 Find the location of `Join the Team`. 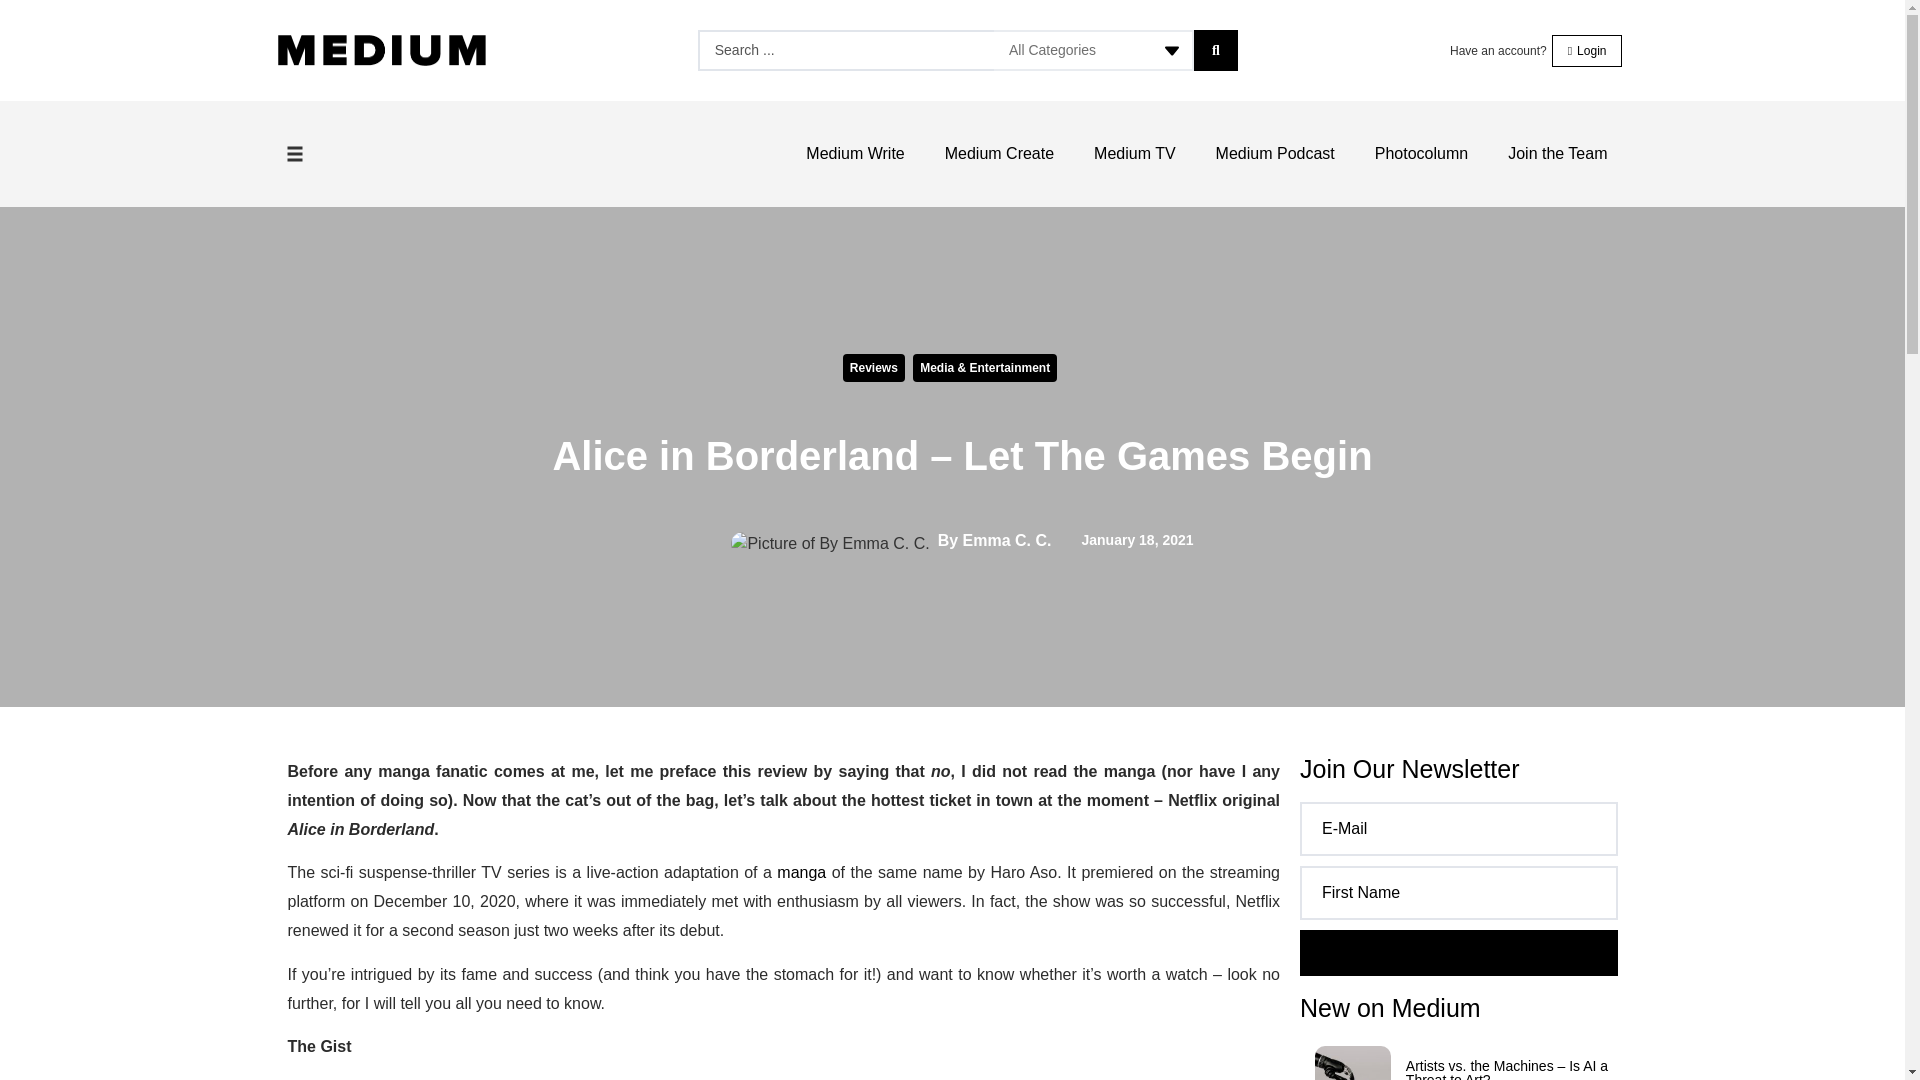

Join the Team is located at coordinates (1557, 154).